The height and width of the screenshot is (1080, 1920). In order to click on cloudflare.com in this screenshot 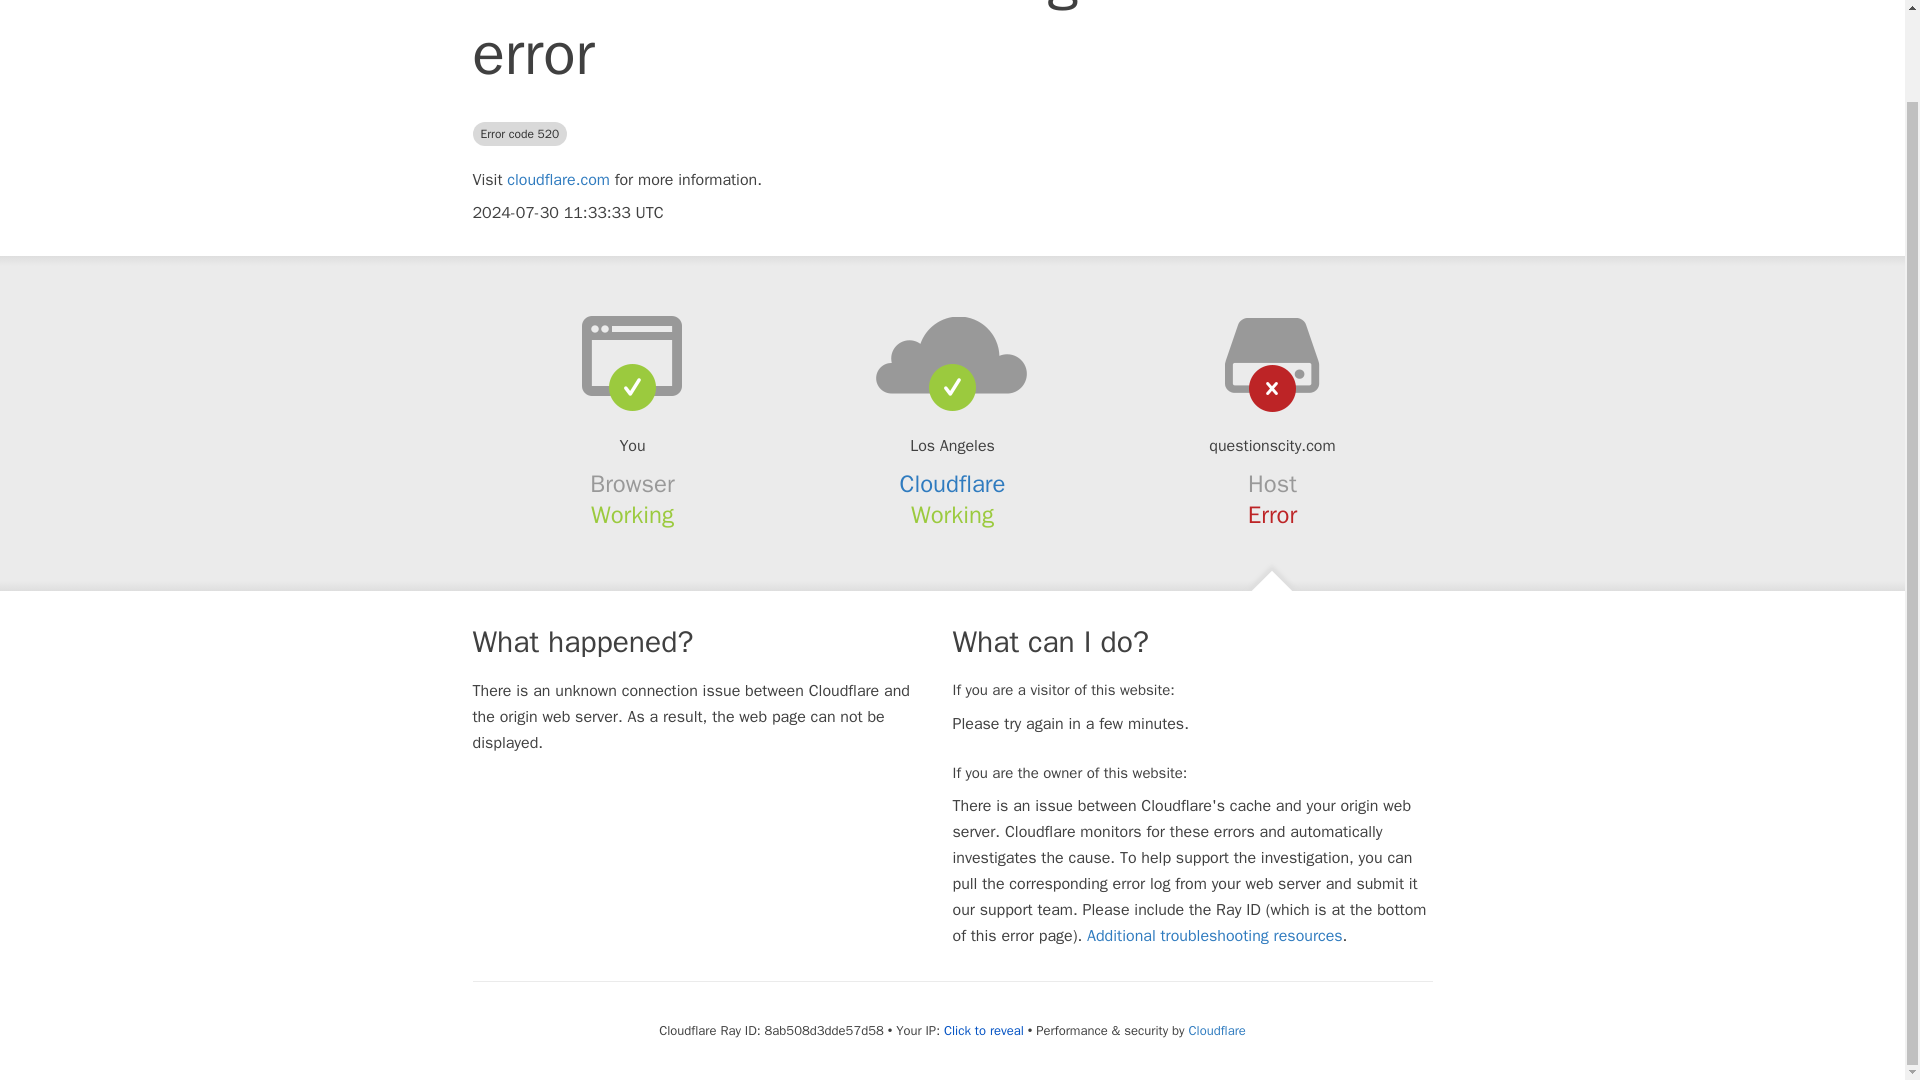, I will do `click(558, 180)`.